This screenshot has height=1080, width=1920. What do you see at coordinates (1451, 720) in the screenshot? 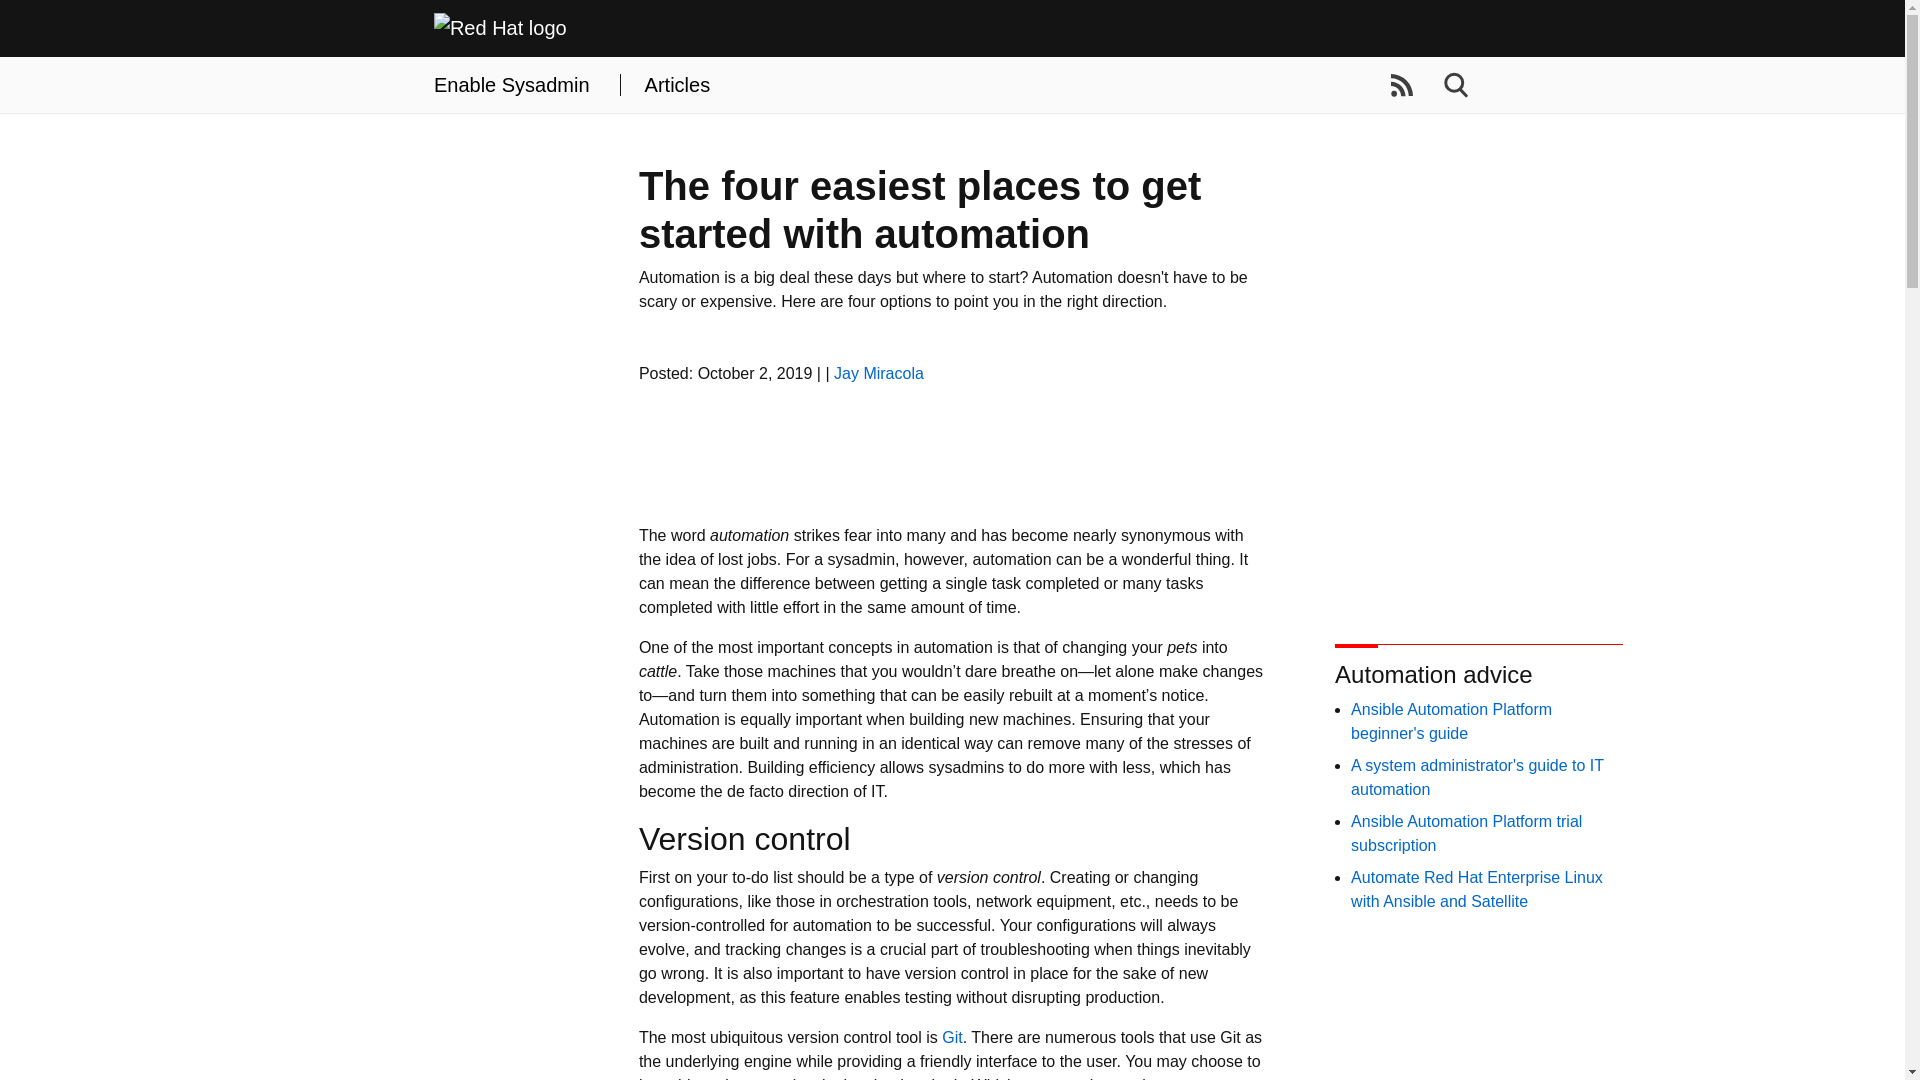
I see `Ansible Automation Platform beginner's guide` at bounding box center [1451, 720].